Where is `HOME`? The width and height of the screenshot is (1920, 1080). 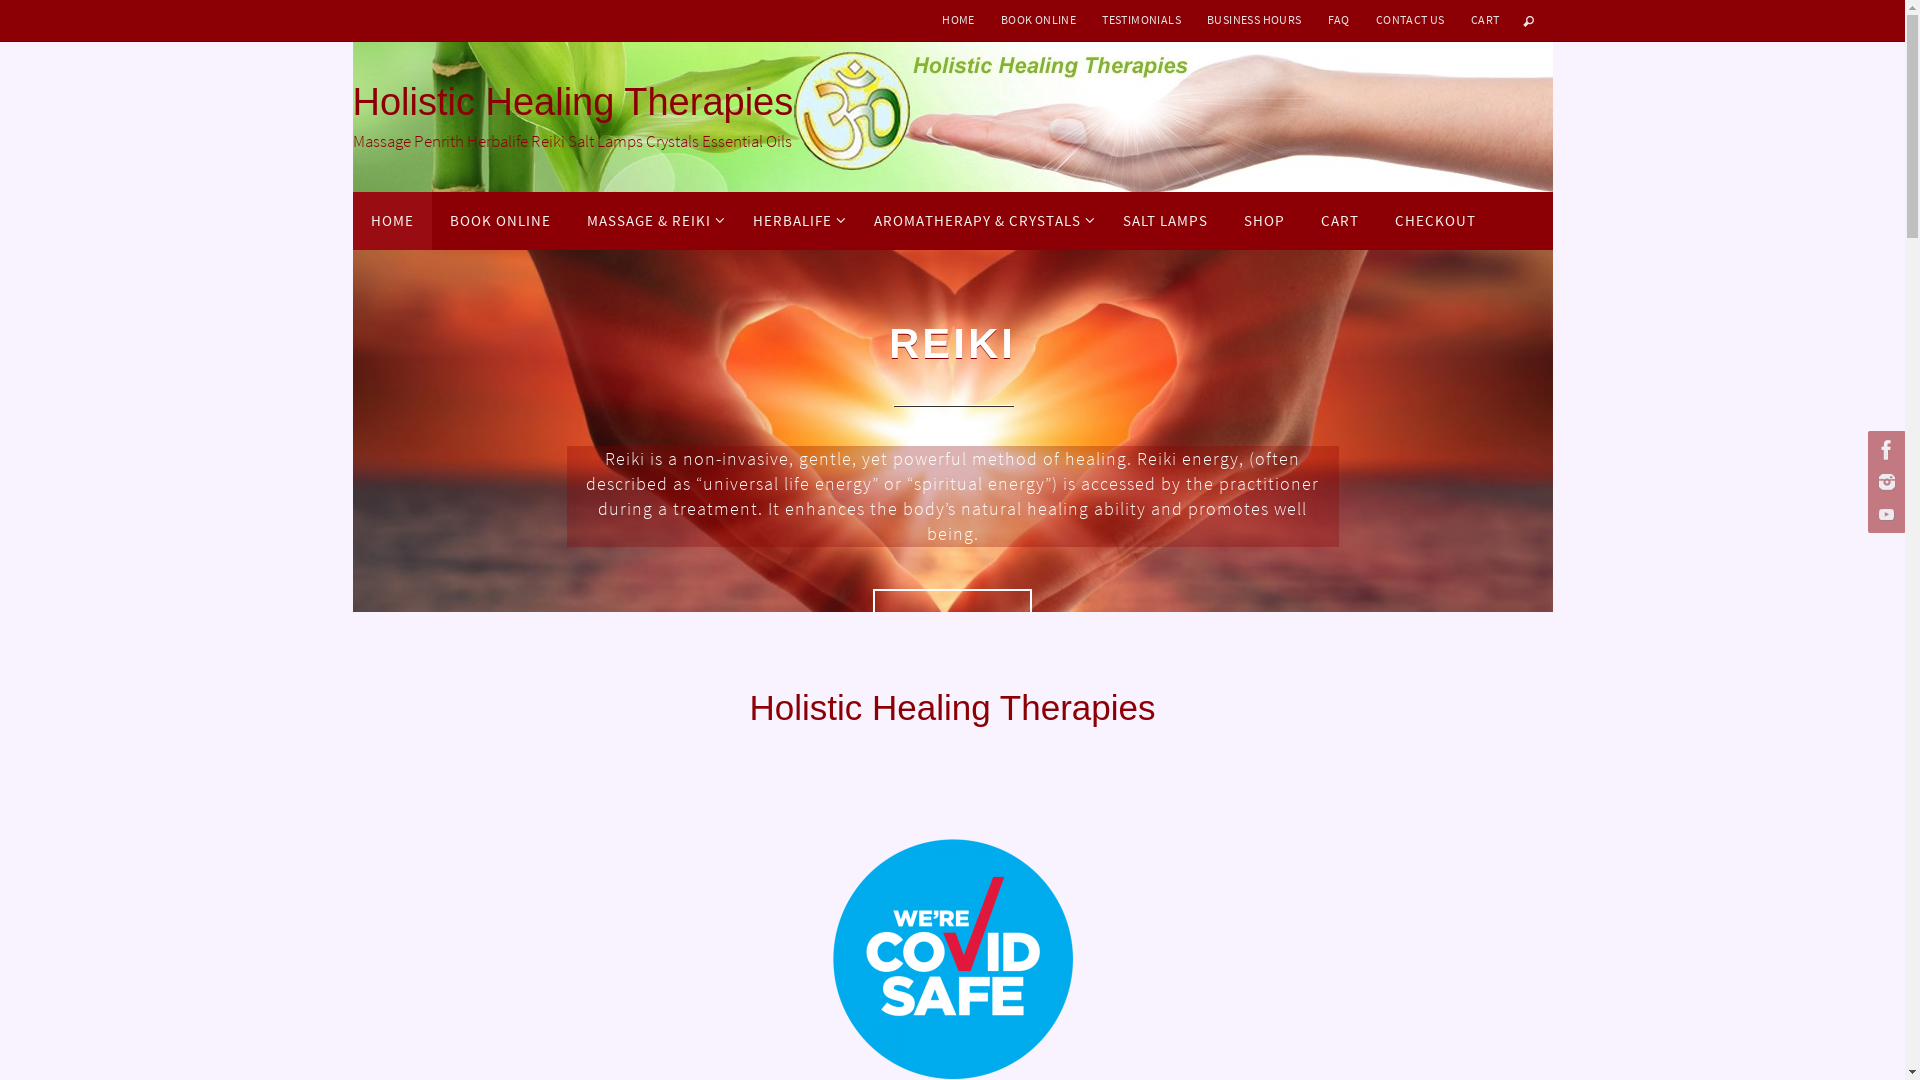
HOME is located at coordinates (392, 221).